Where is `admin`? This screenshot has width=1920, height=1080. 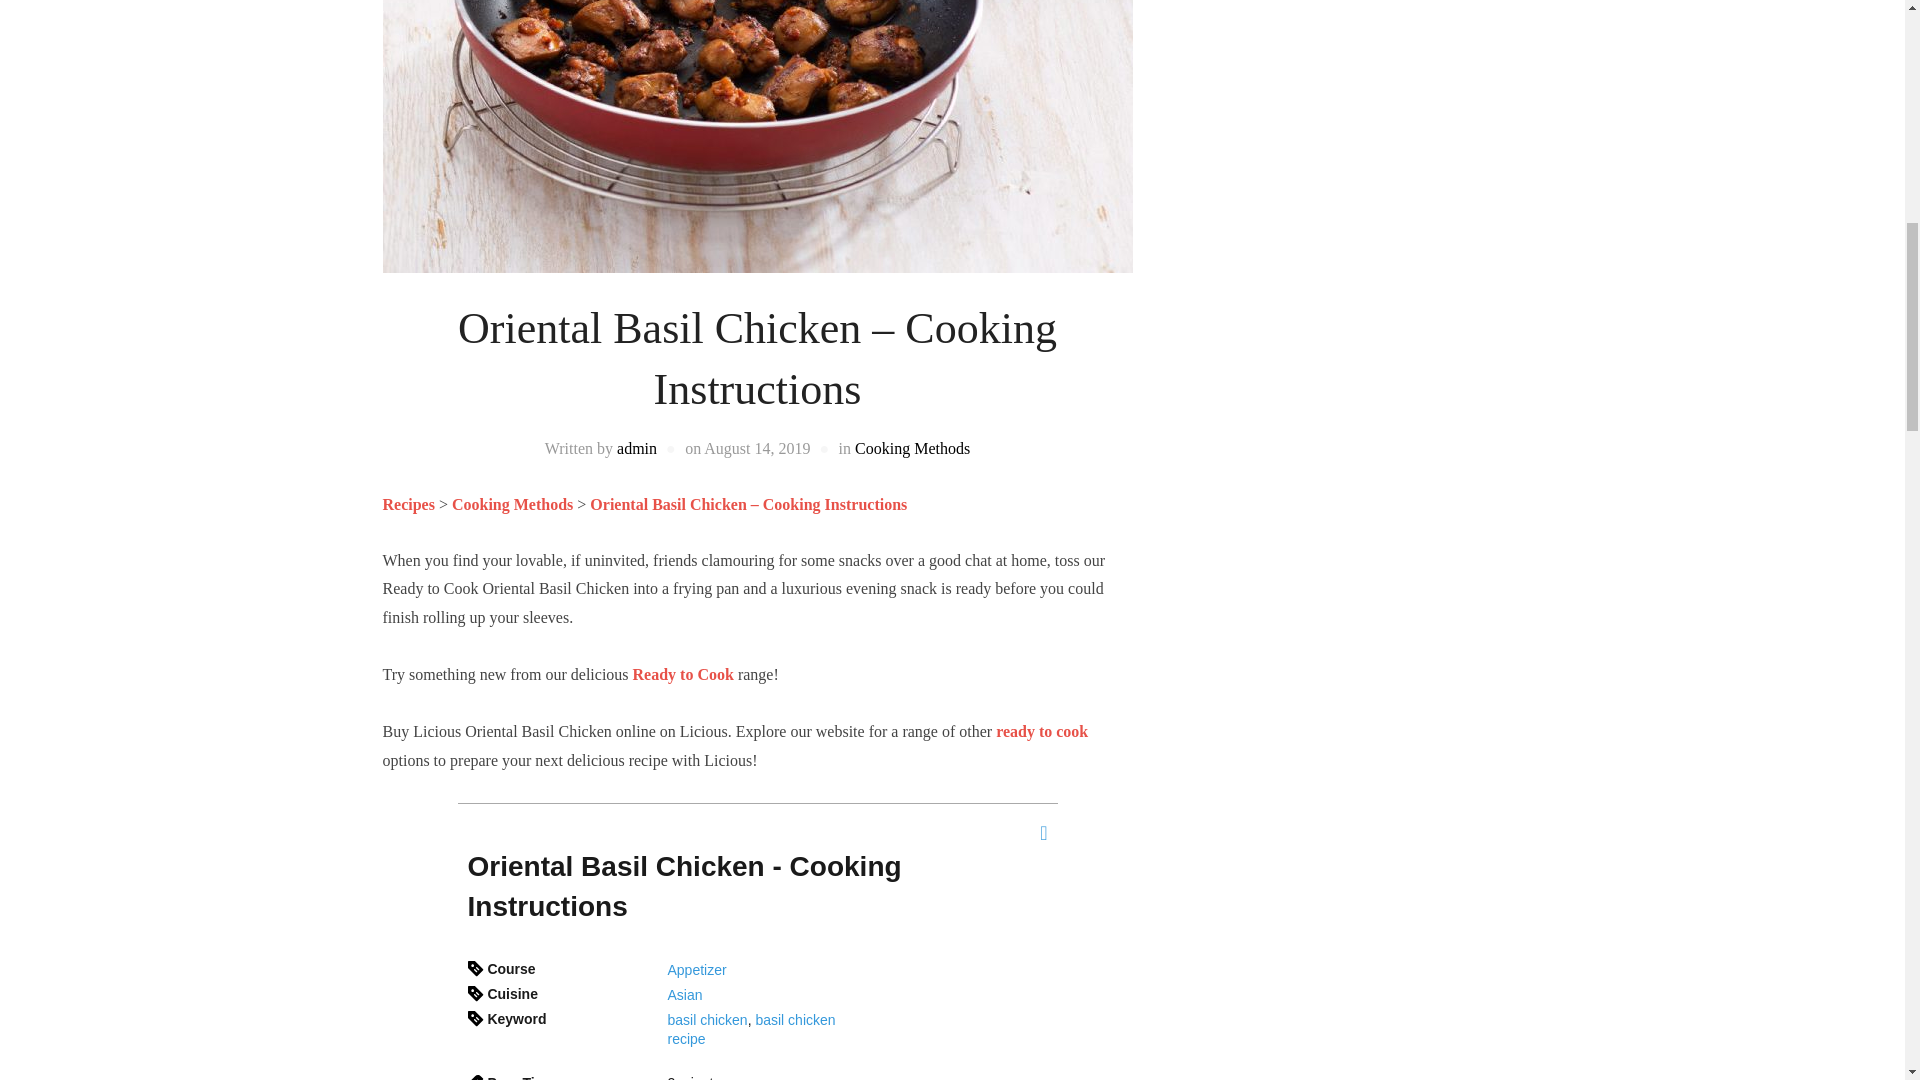 admin is located at coordinates (636, 448).